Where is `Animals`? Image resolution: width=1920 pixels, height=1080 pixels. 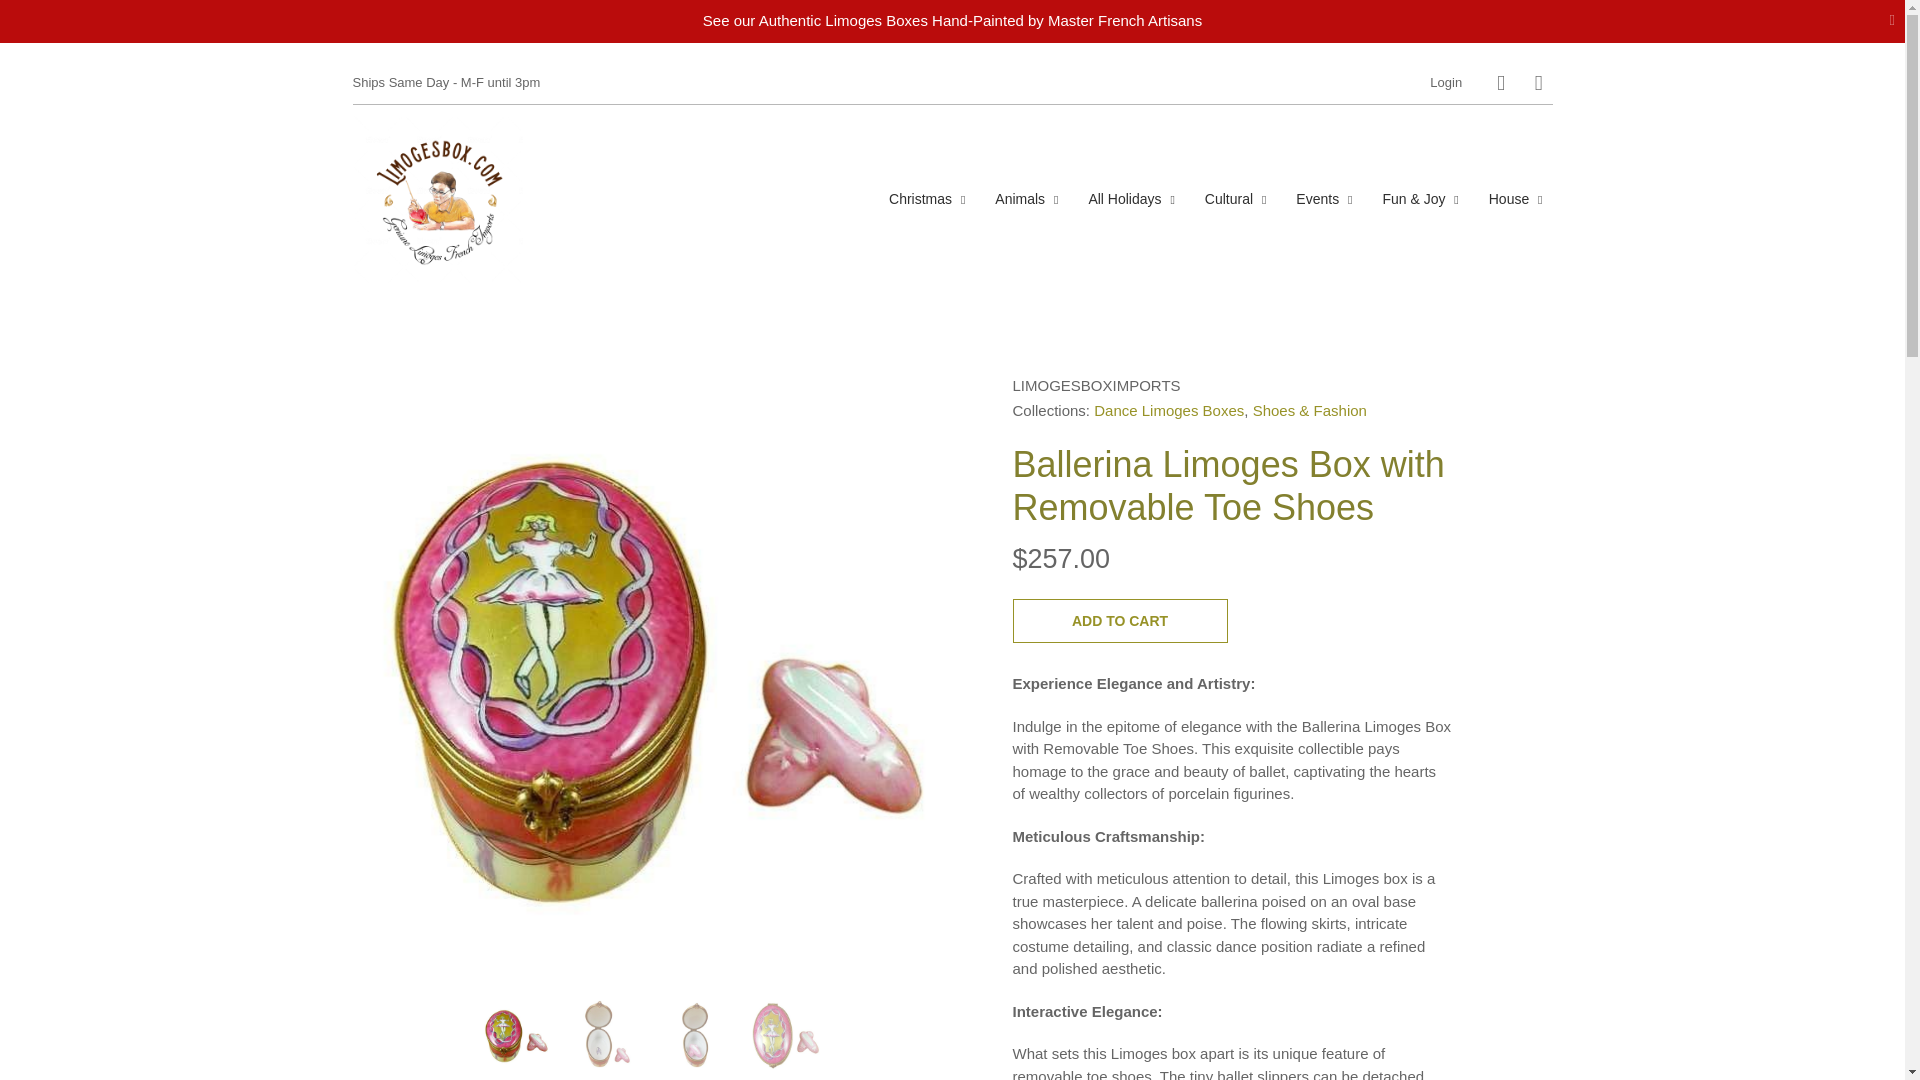 Animals is located at coordinates (1026, 198).